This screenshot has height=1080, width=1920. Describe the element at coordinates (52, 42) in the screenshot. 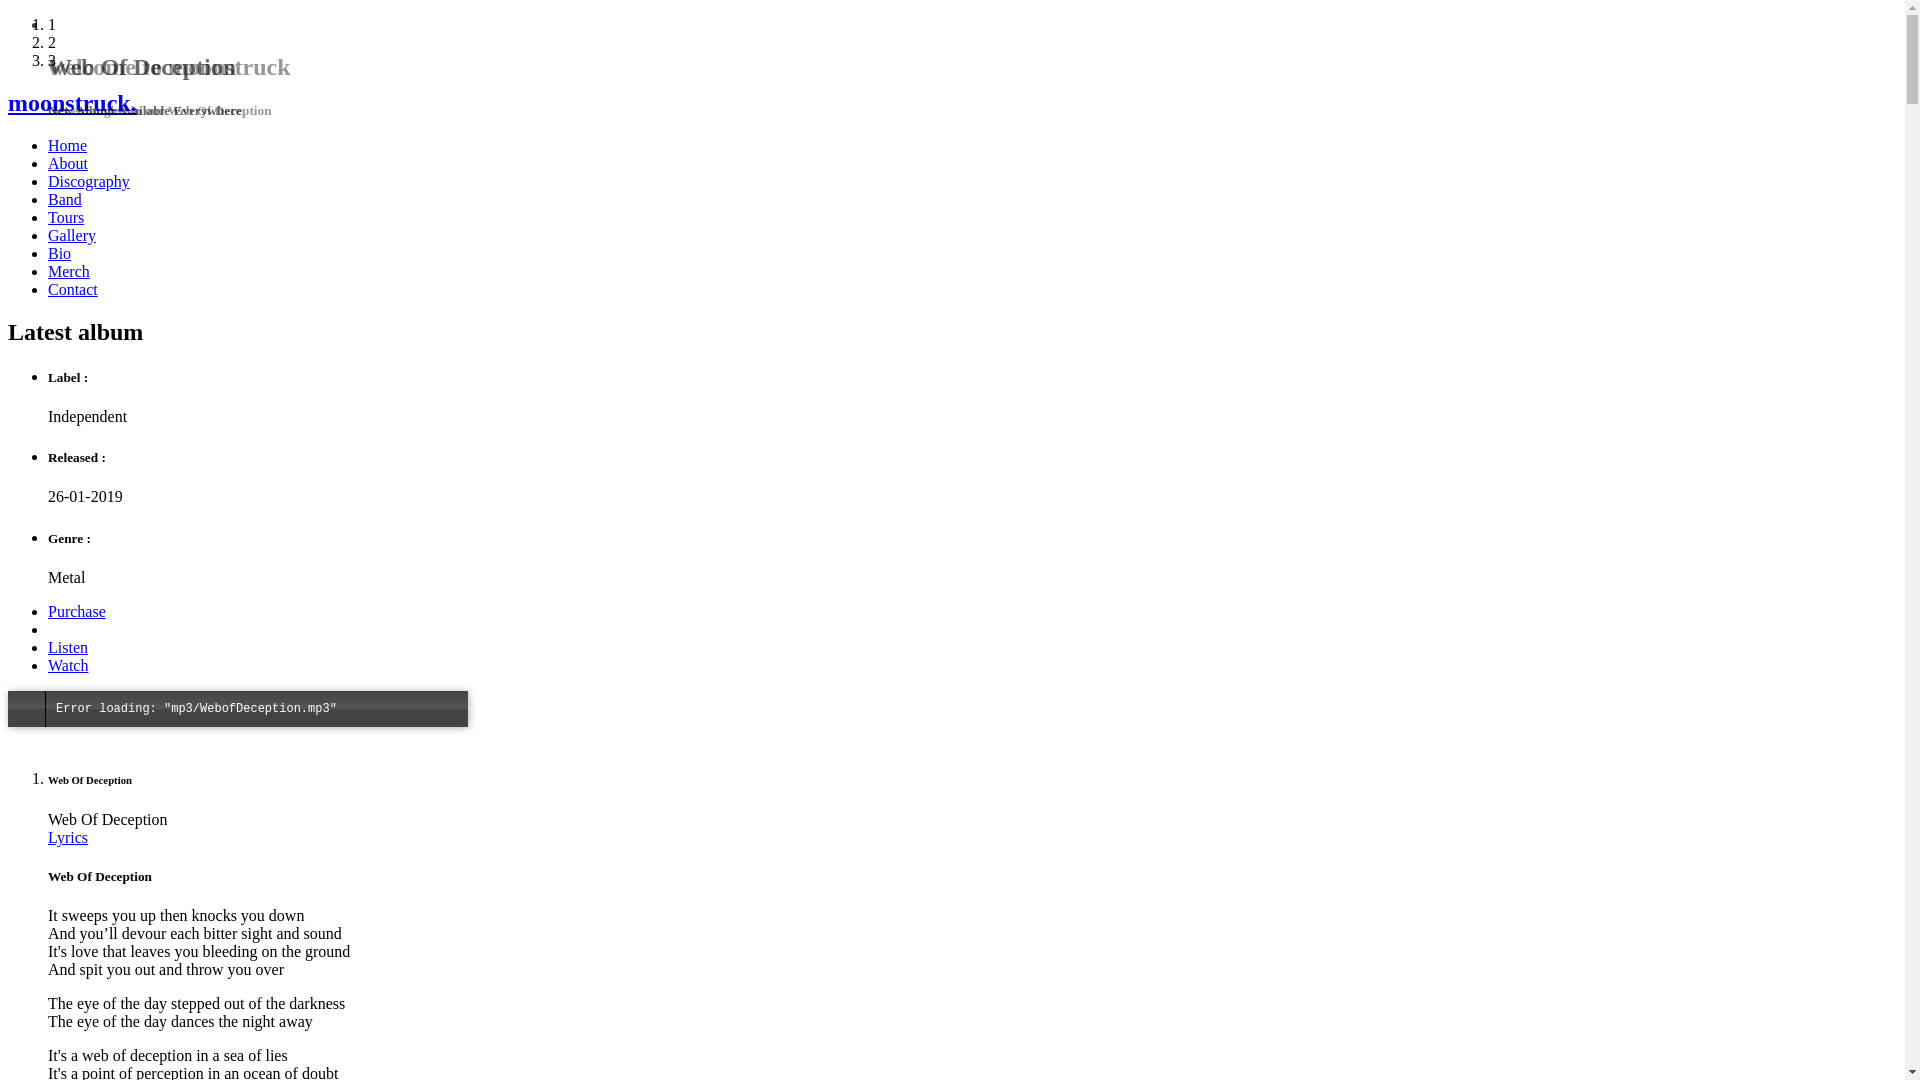

I see `2` at that location.